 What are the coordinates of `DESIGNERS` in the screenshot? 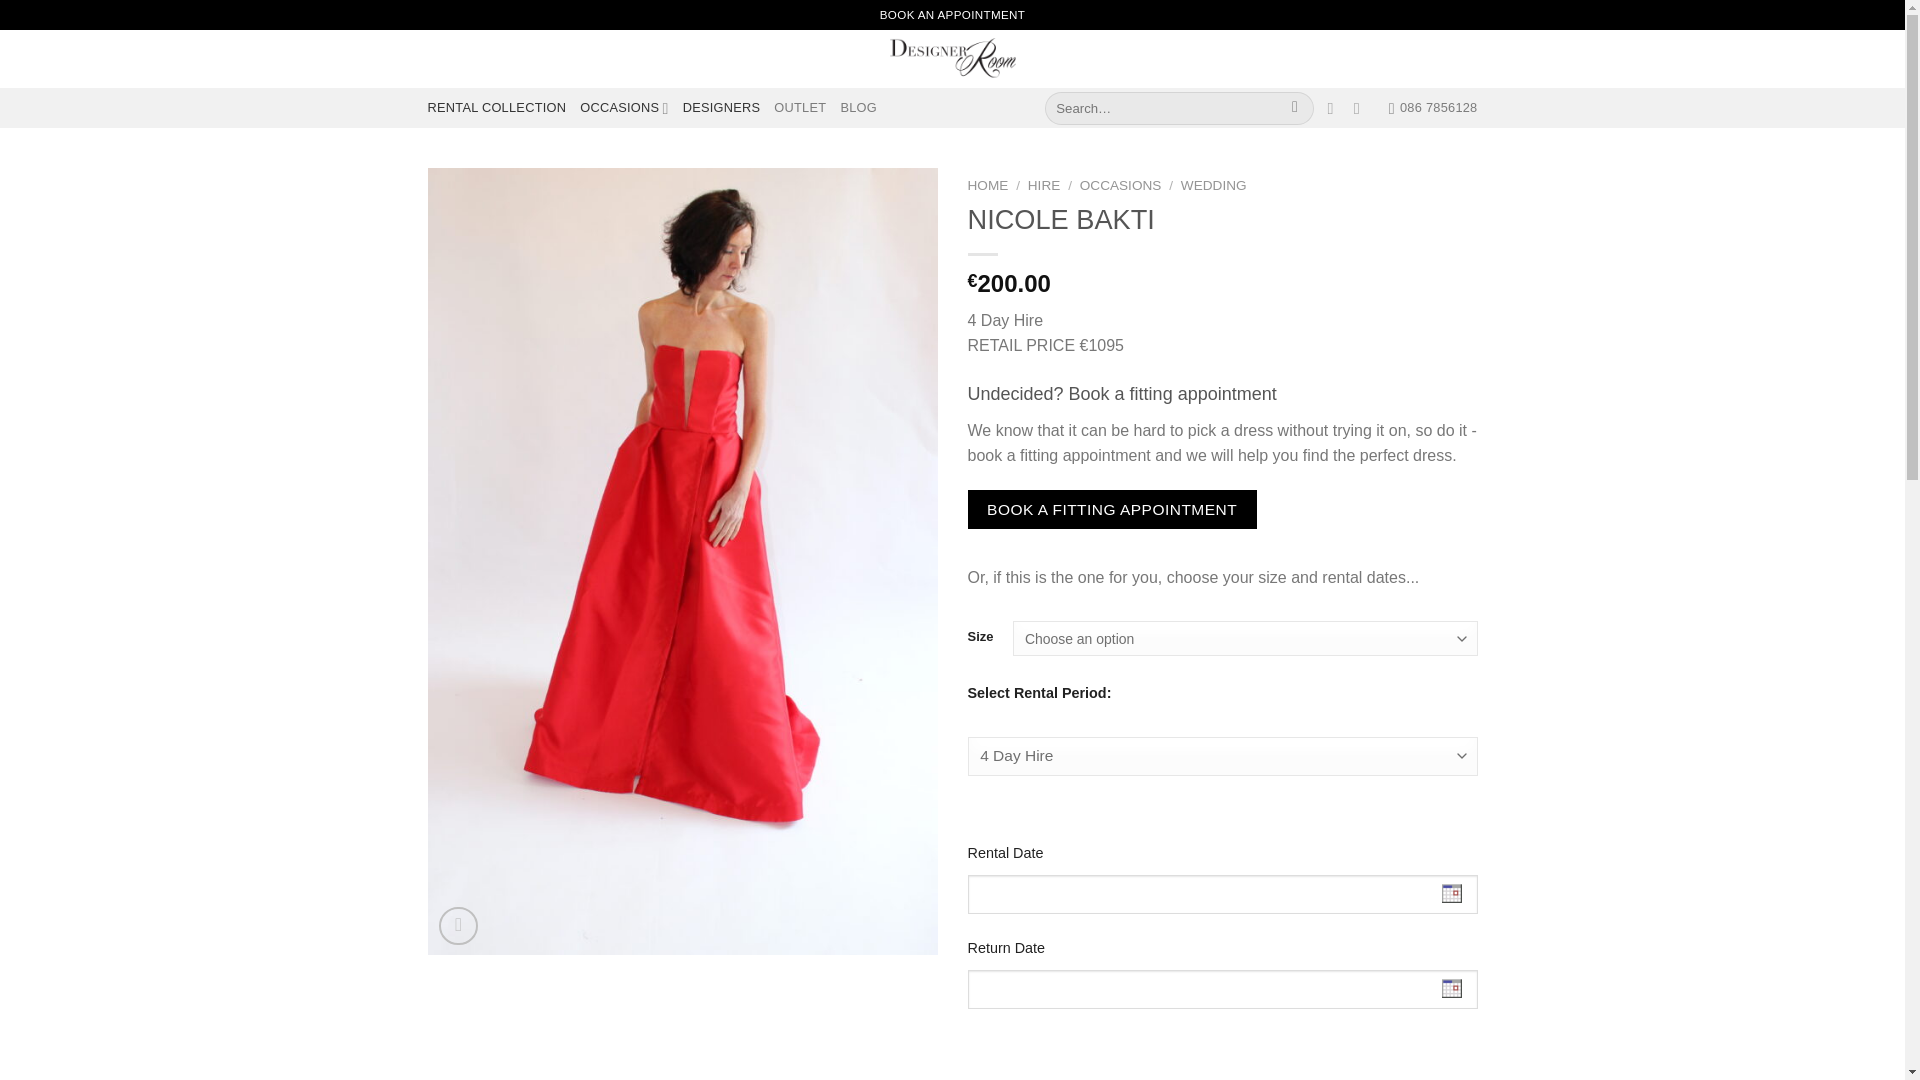 It's located at (722, 108).